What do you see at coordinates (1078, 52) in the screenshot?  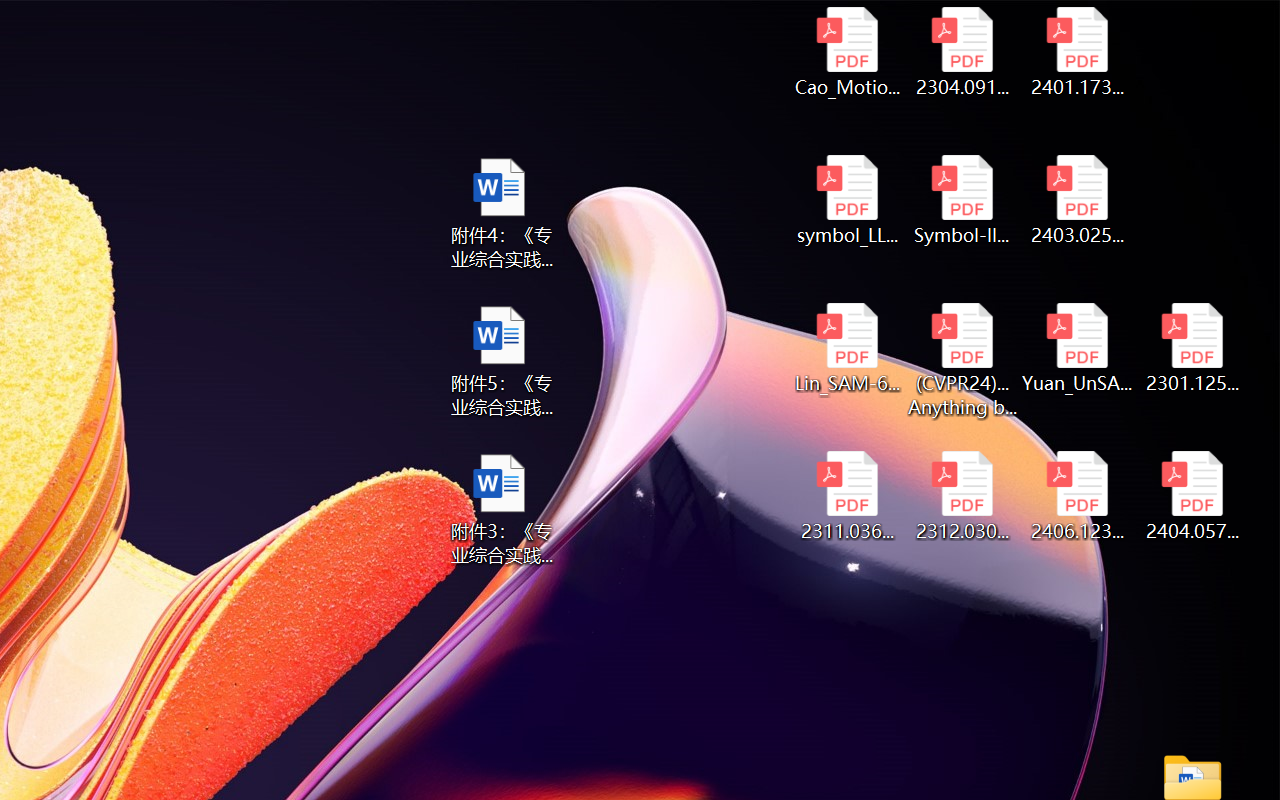 I see `2401.17399v1.pdf` at bounding box center [1078, 52].